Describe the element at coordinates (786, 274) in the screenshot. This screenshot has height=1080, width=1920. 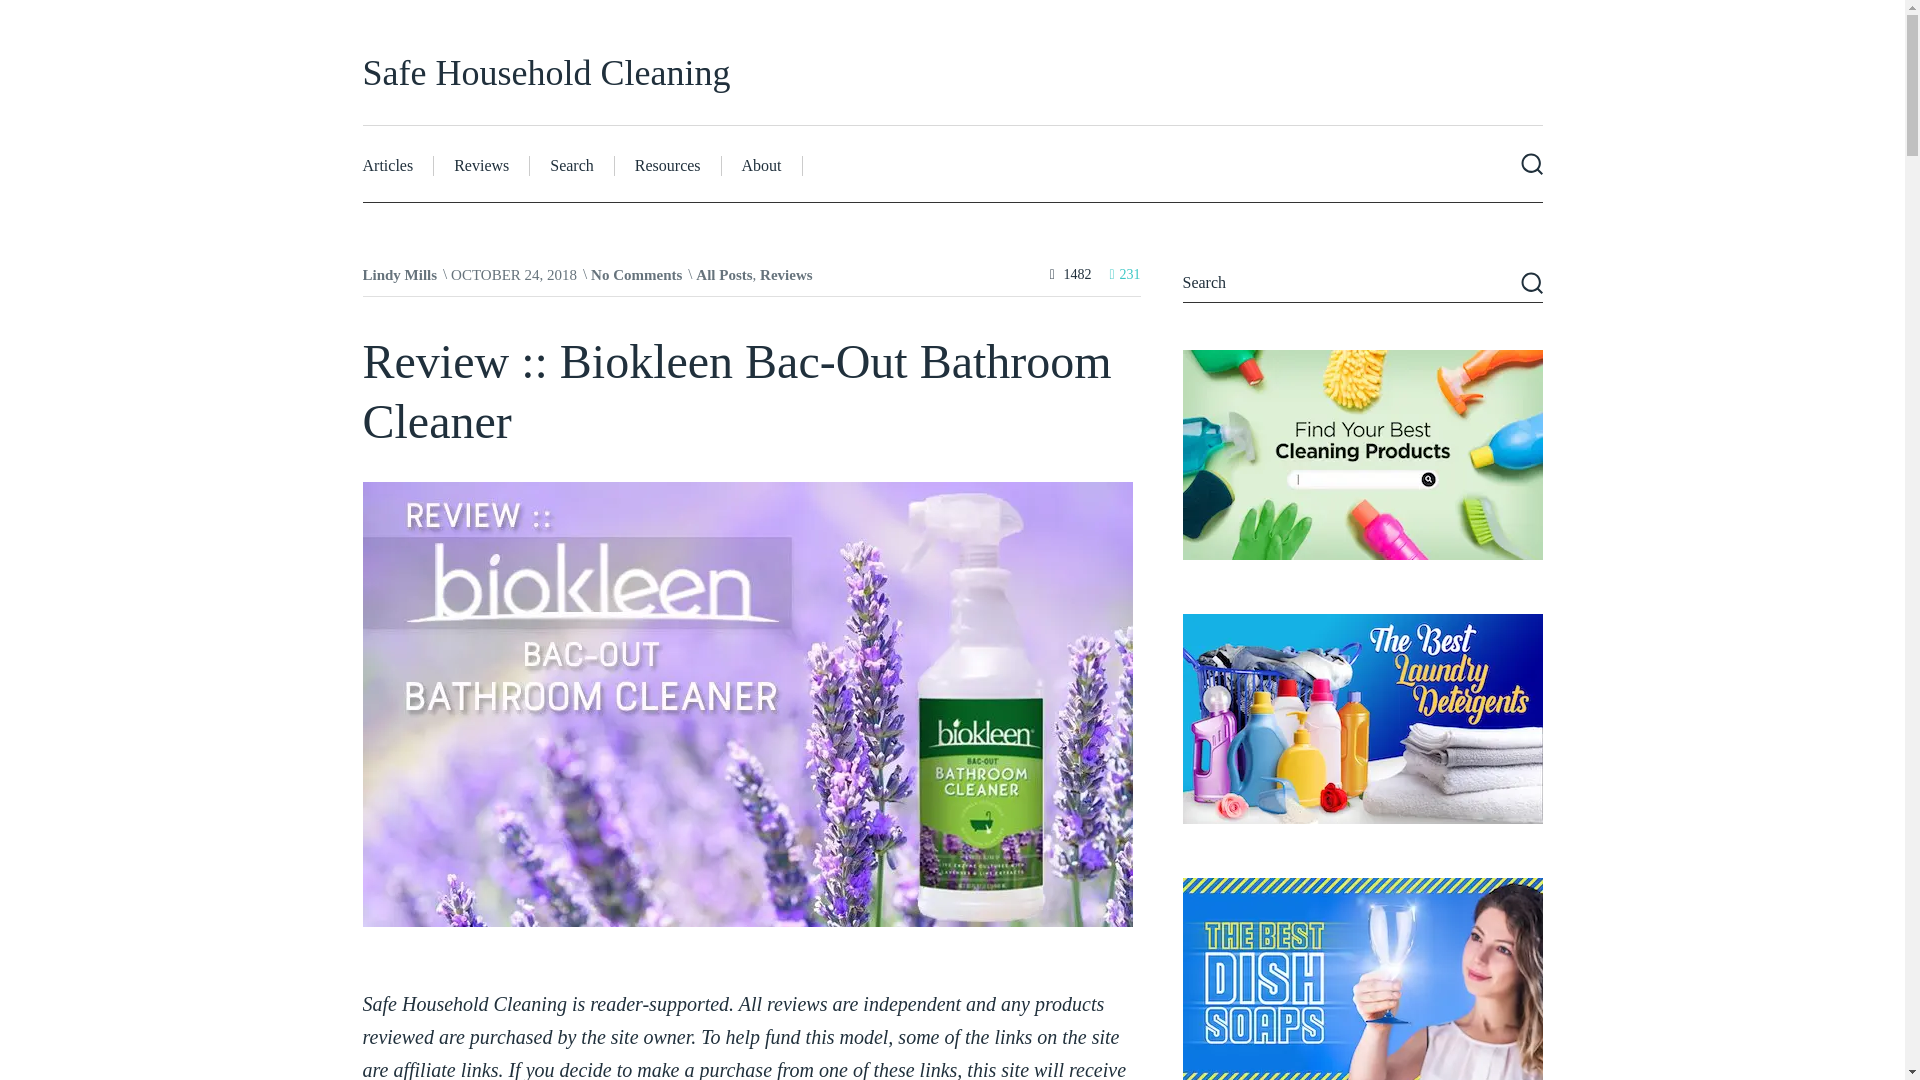
I see `View all posts in Reviews` at that location.